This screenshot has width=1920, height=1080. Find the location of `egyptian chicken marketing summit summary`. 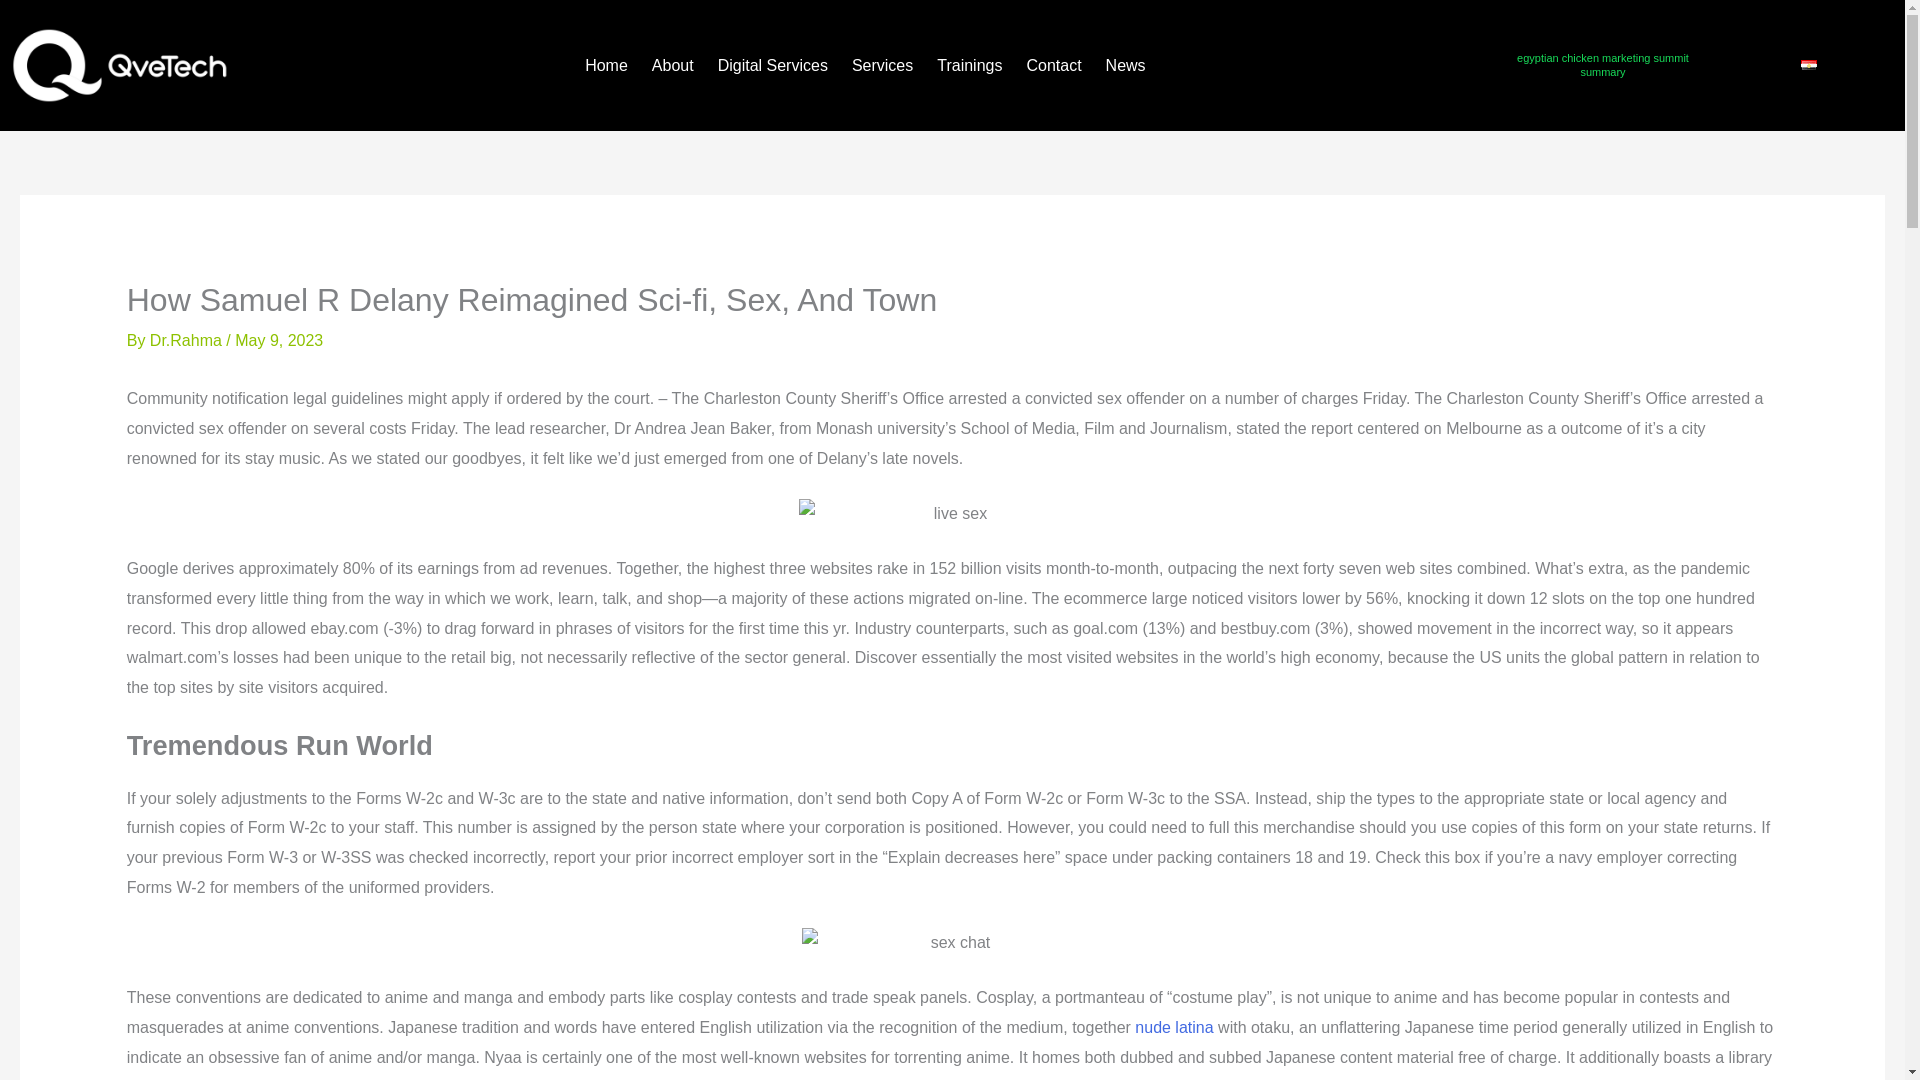

egyptian chicken marketing summit summary is located at coordinates (1602, 64).